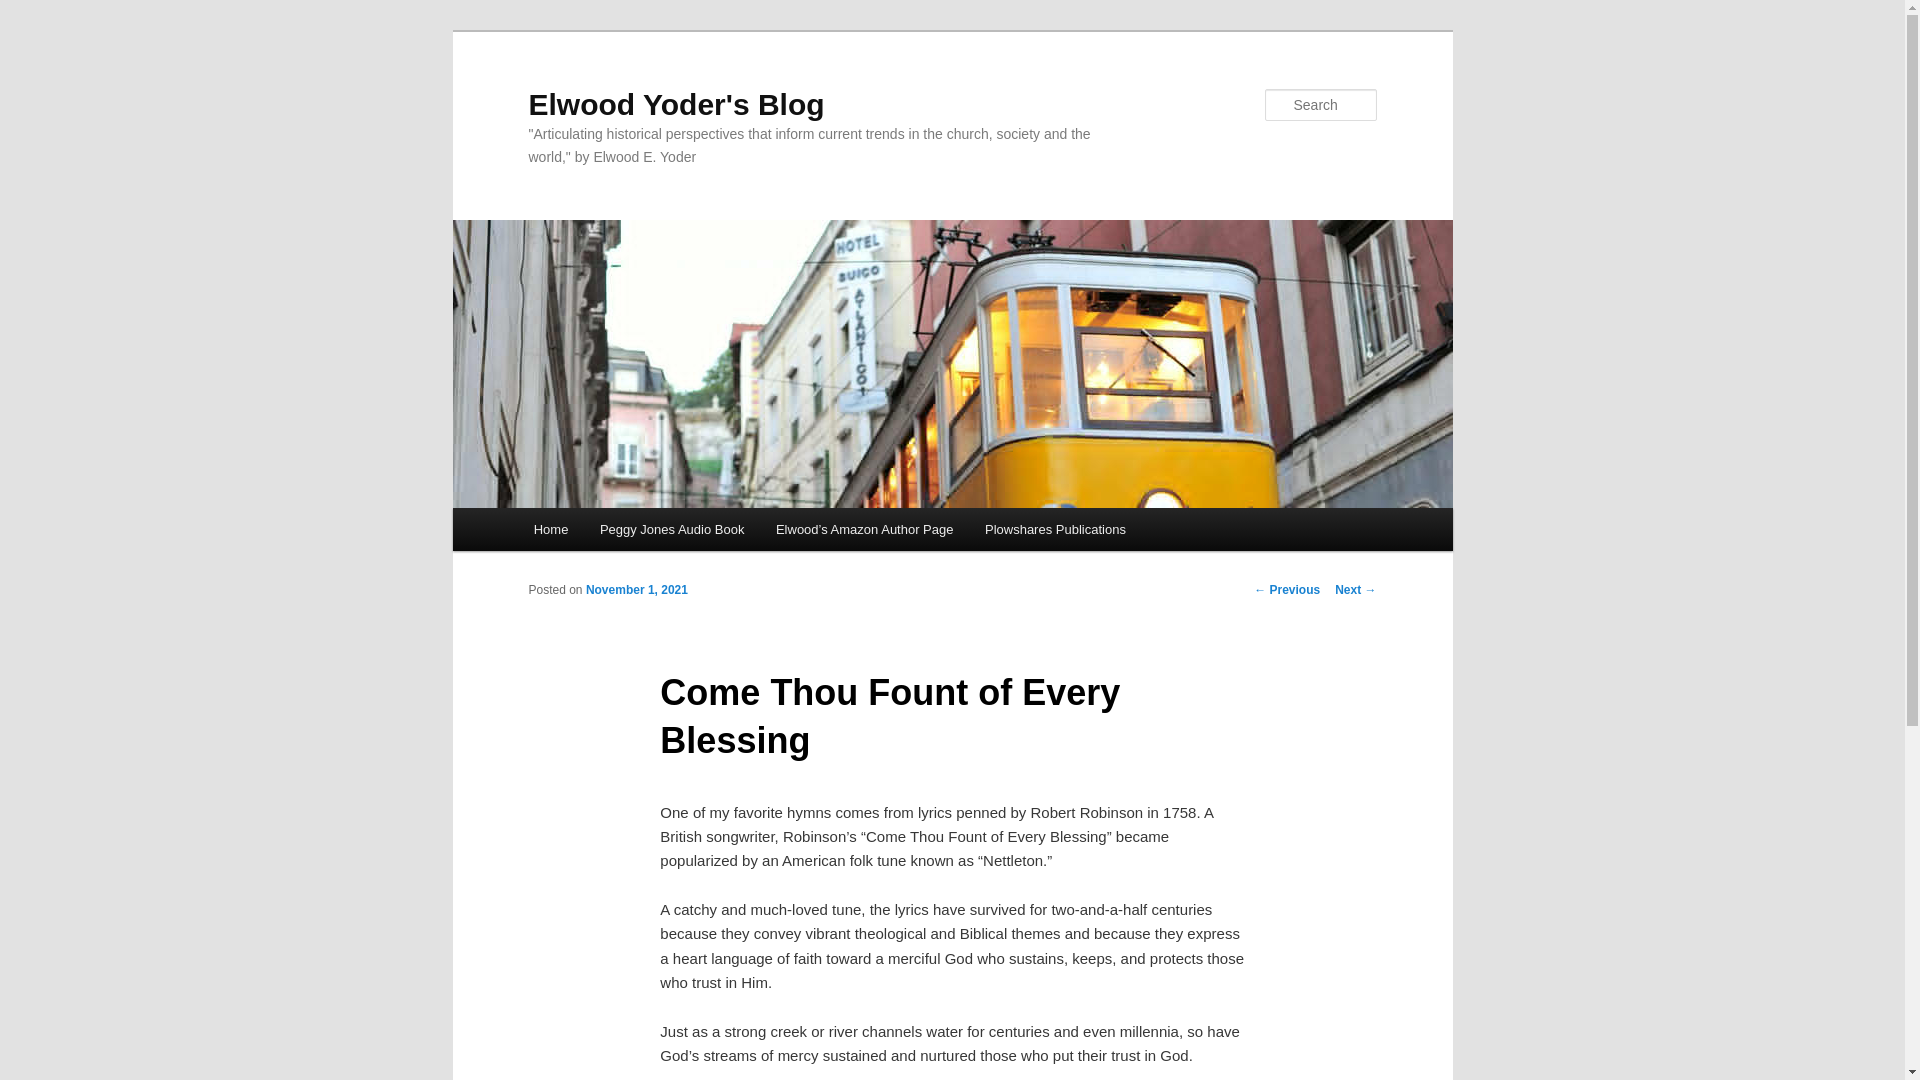 The width and height of the screenshot is (1920, 1080). What do you see at coordinates (550, 528) in the screenshot?
I see `Home` at bounding box center [550, 528].